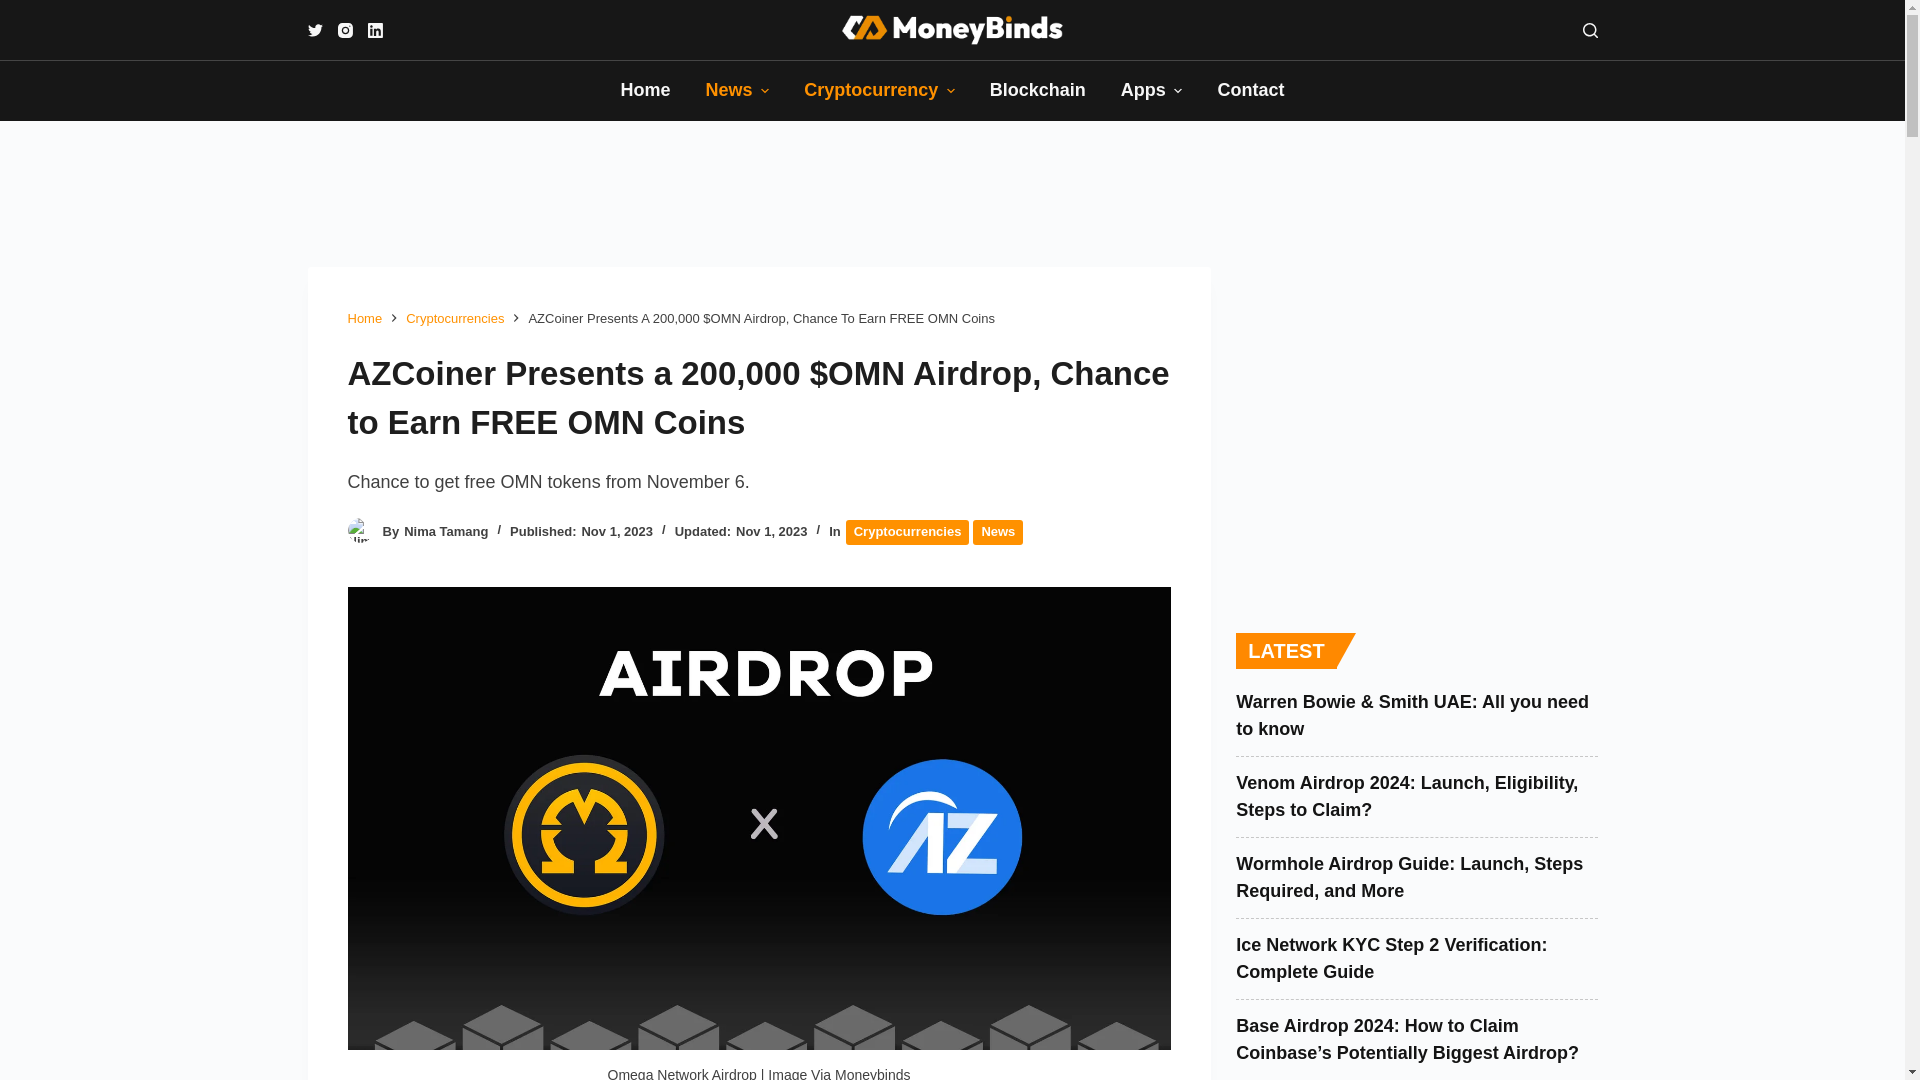 This screenshot has width=1920, height=1080. I want to click on Home, so click(644, 90).